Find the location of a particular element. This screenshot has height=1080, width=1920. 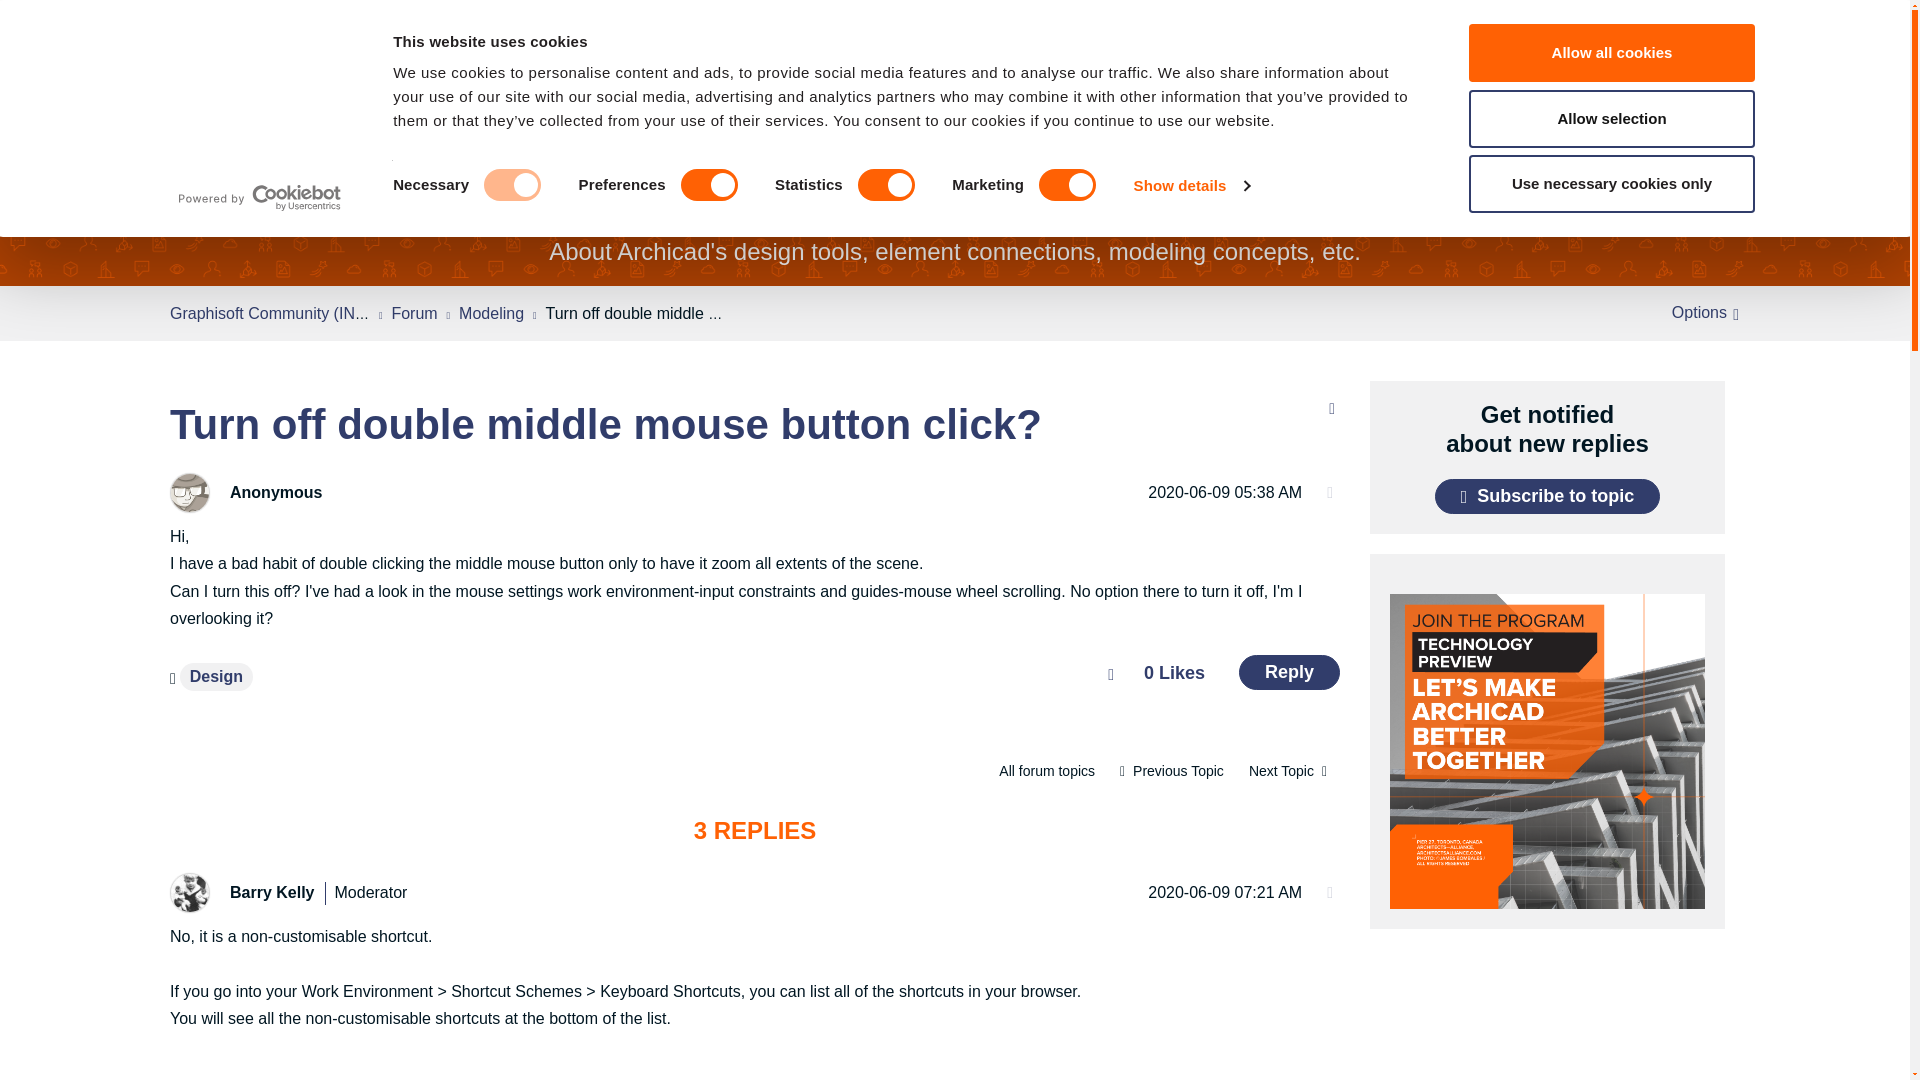

Search is located at coordinates (221, 32).